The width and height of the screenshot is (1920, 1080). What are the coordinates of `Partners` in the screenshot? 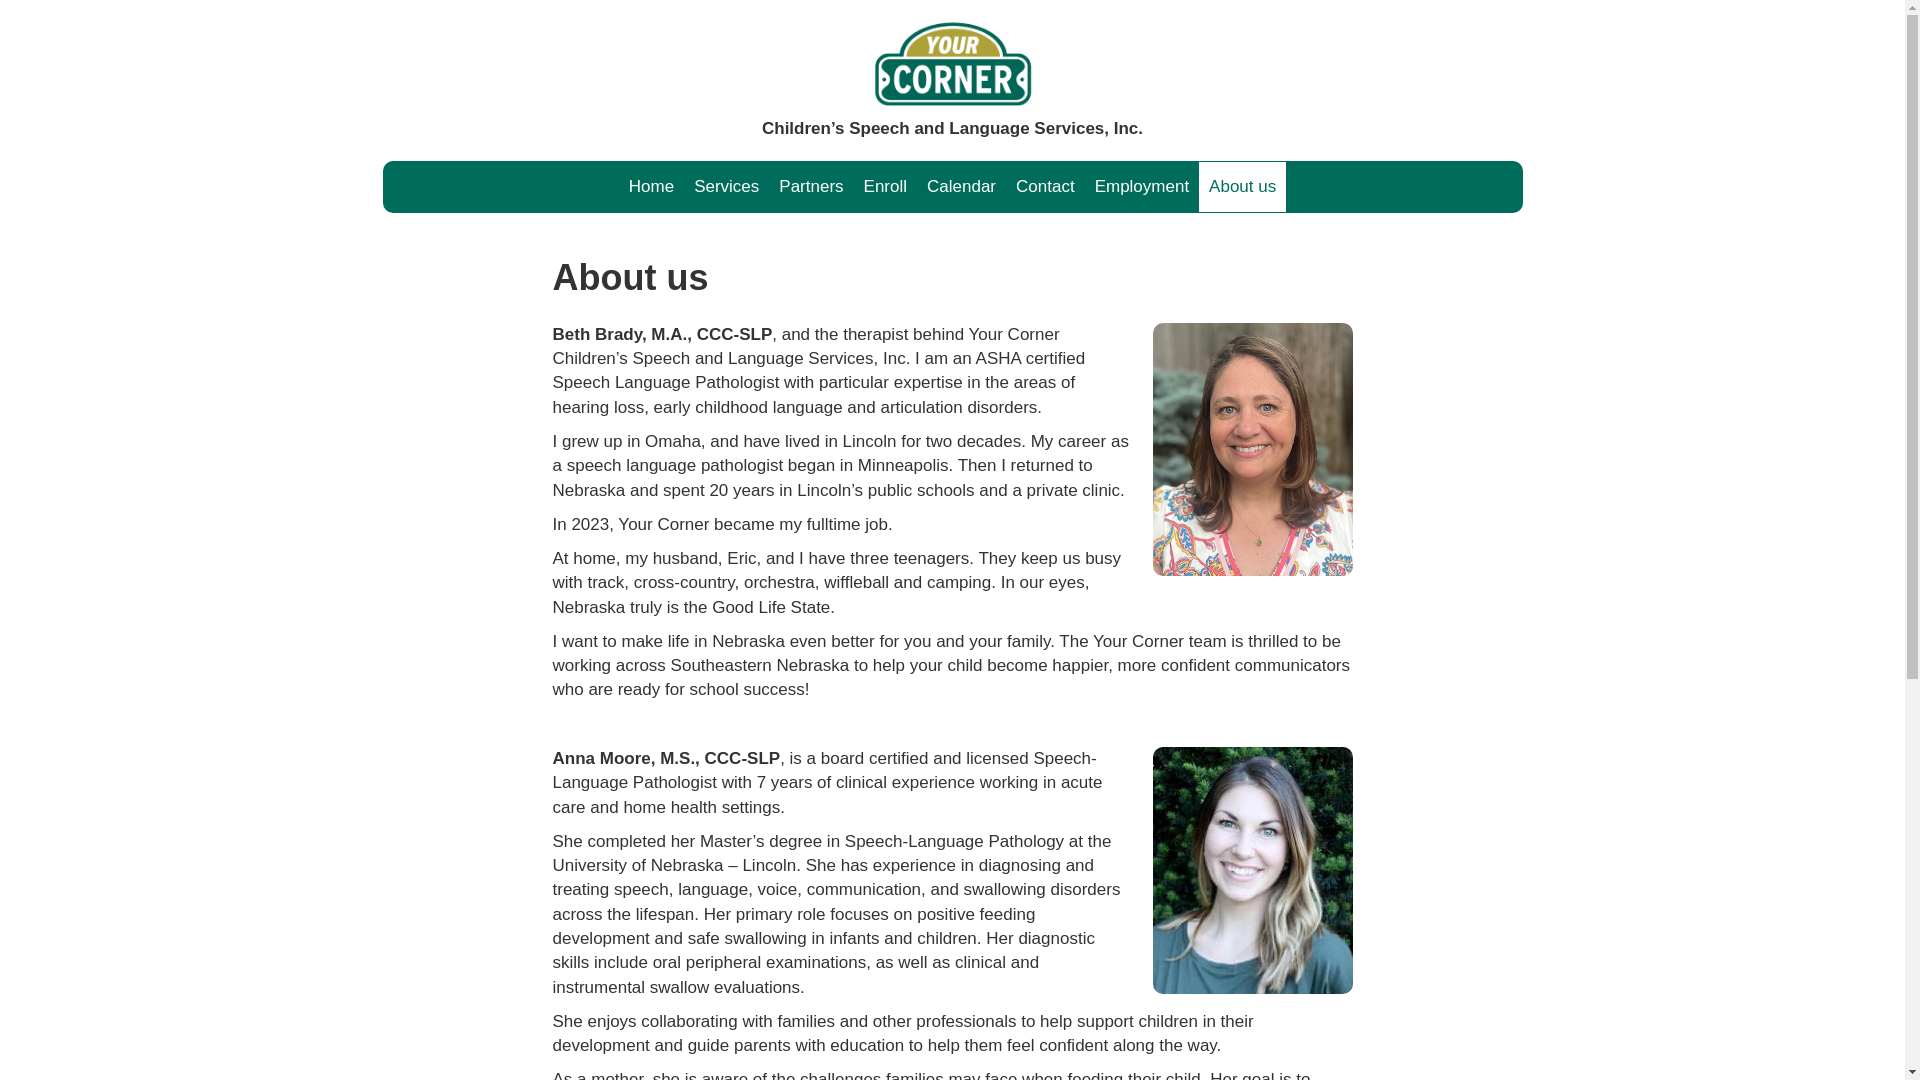 It's located at (810, 186).